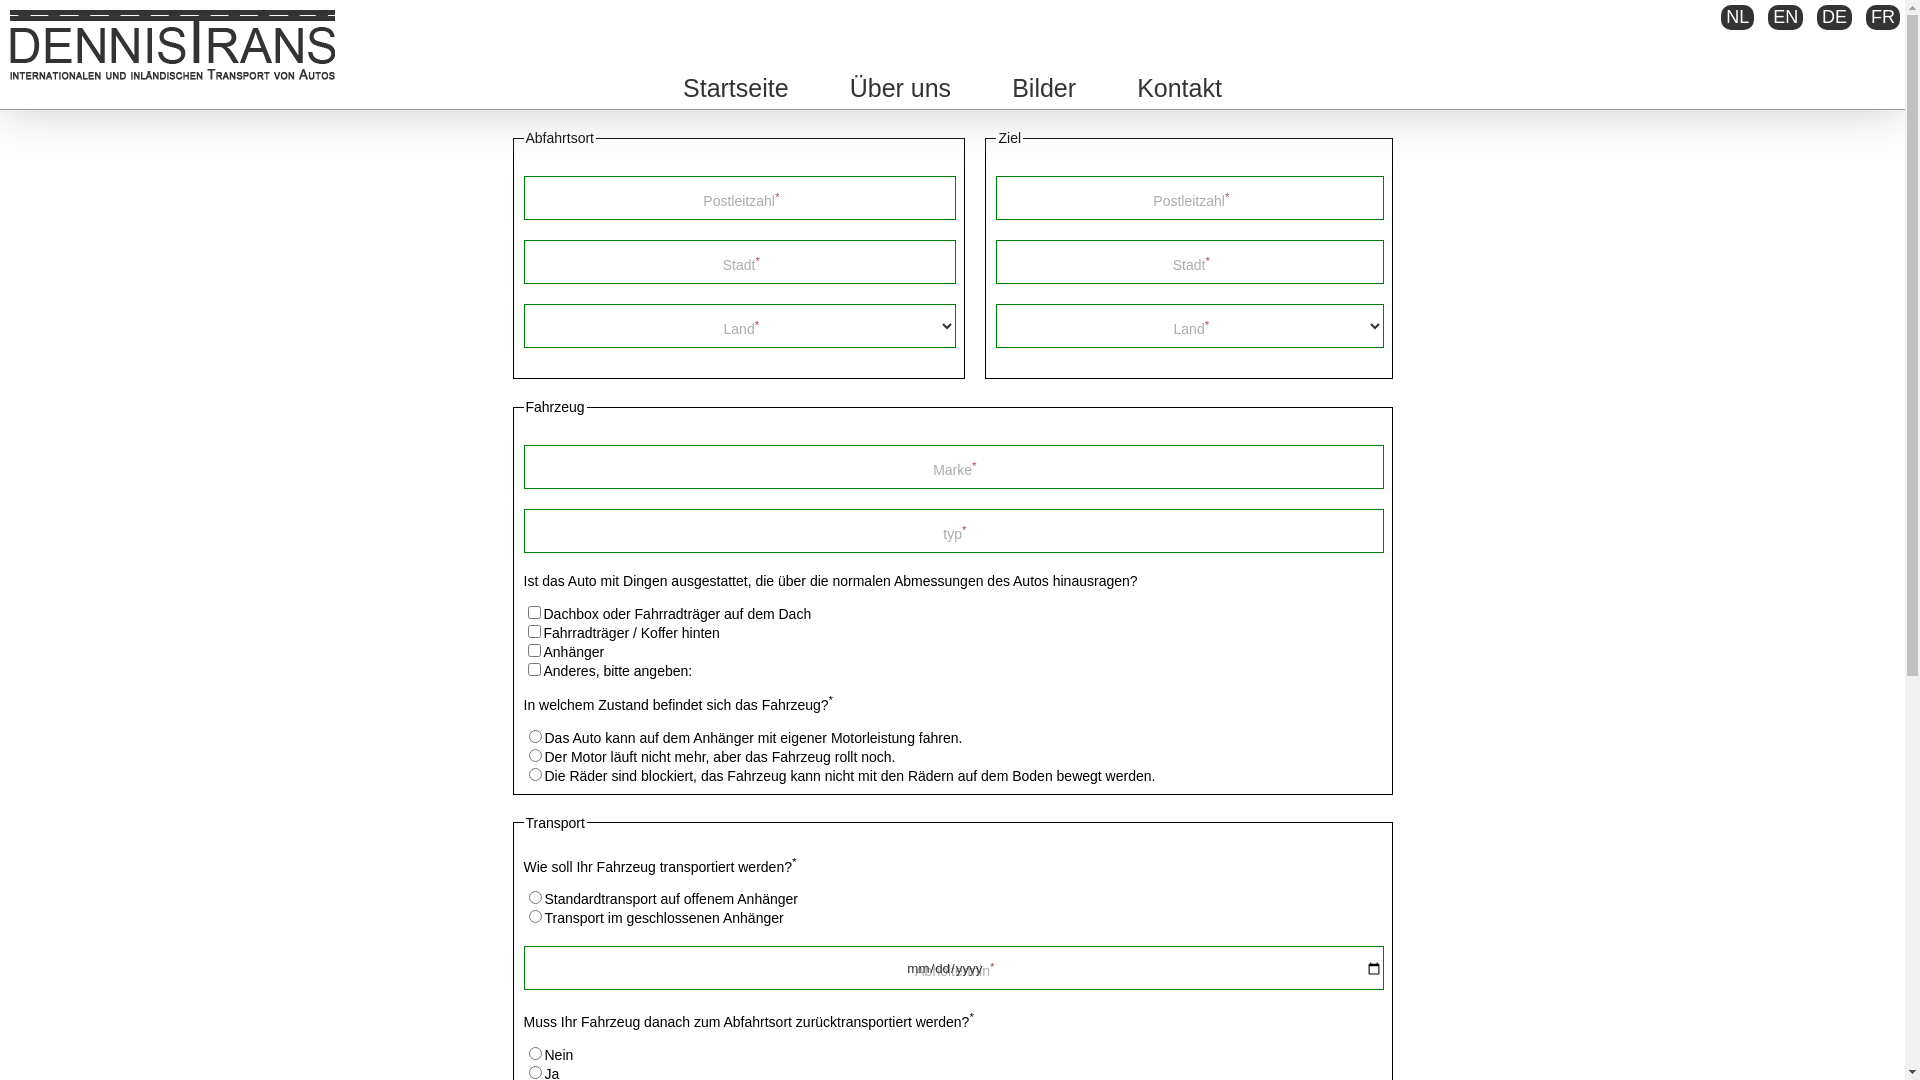  What do you see at coordinates (1834, 18) in the screenshot?
I see `DE` at bounding box center [1834, 18].